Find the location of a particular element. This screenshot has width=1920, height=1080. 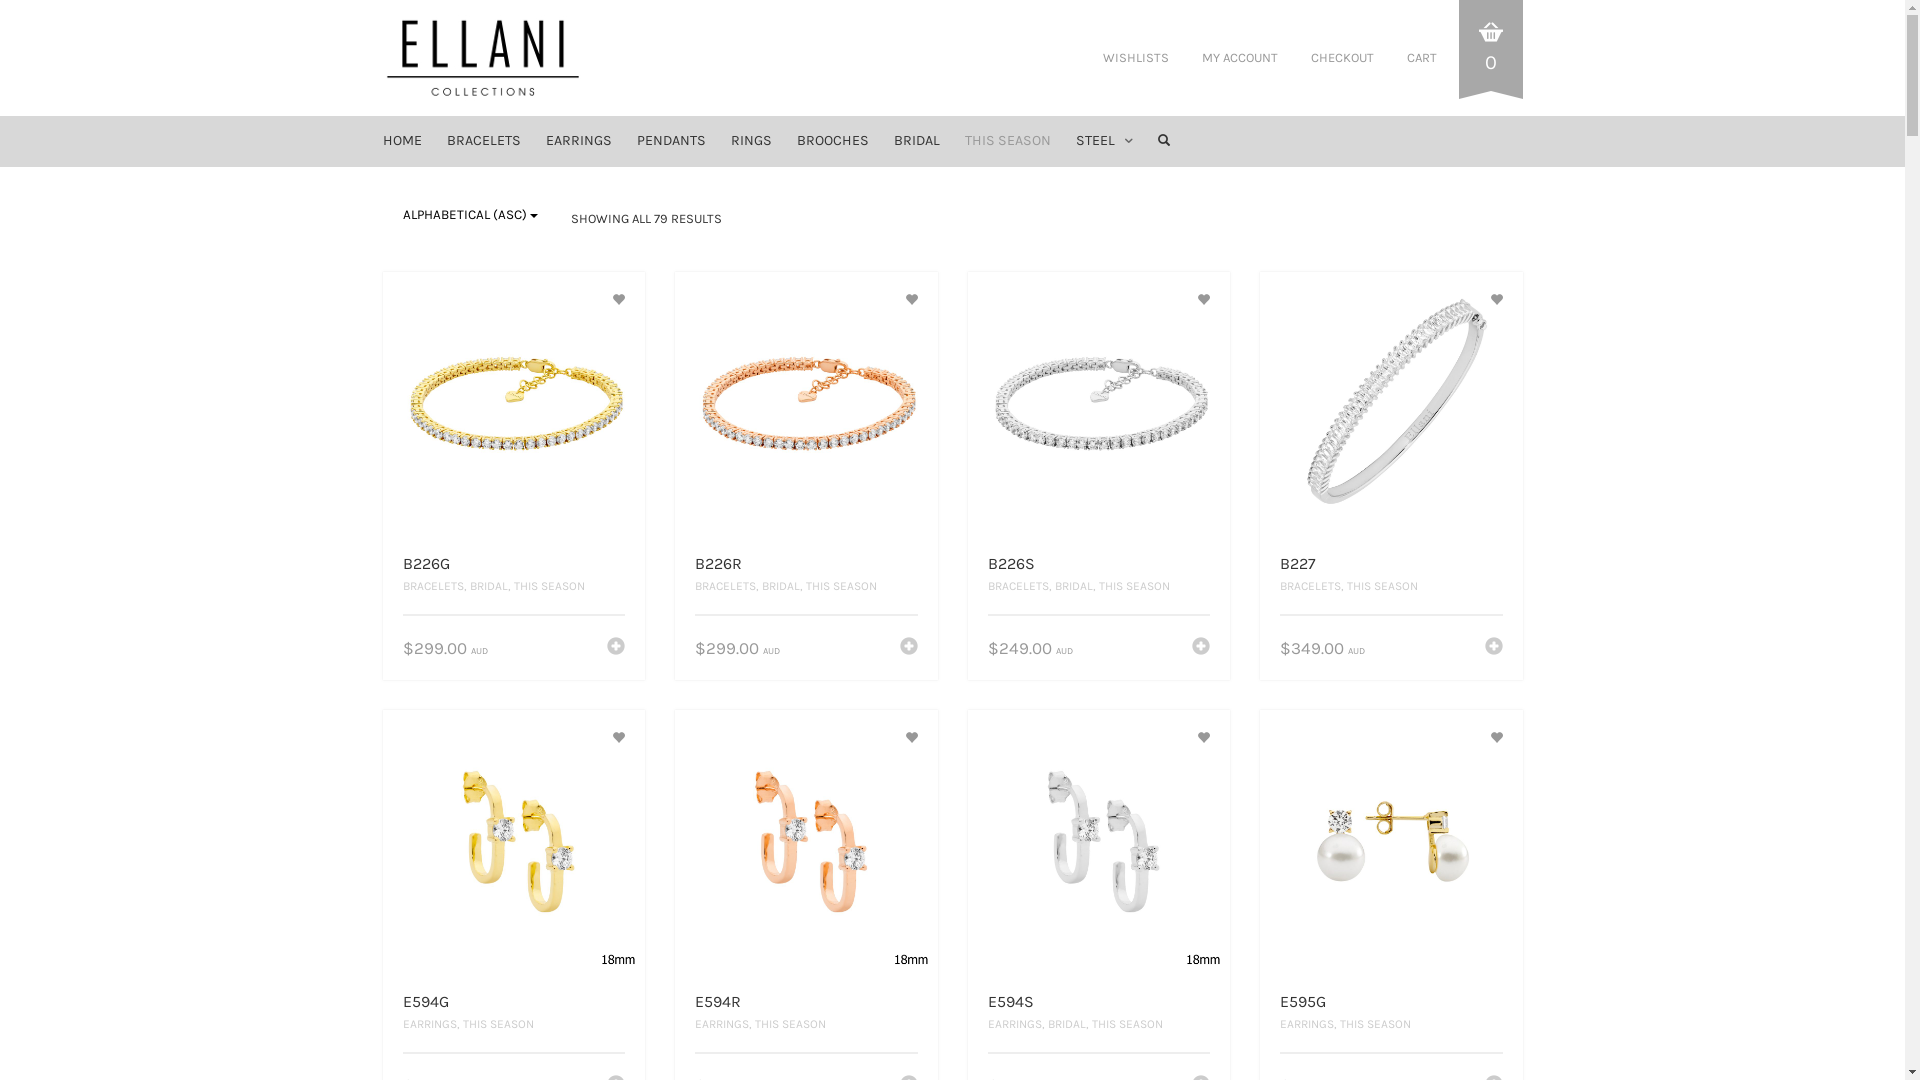

CART is located at coordinates (1417, 58).